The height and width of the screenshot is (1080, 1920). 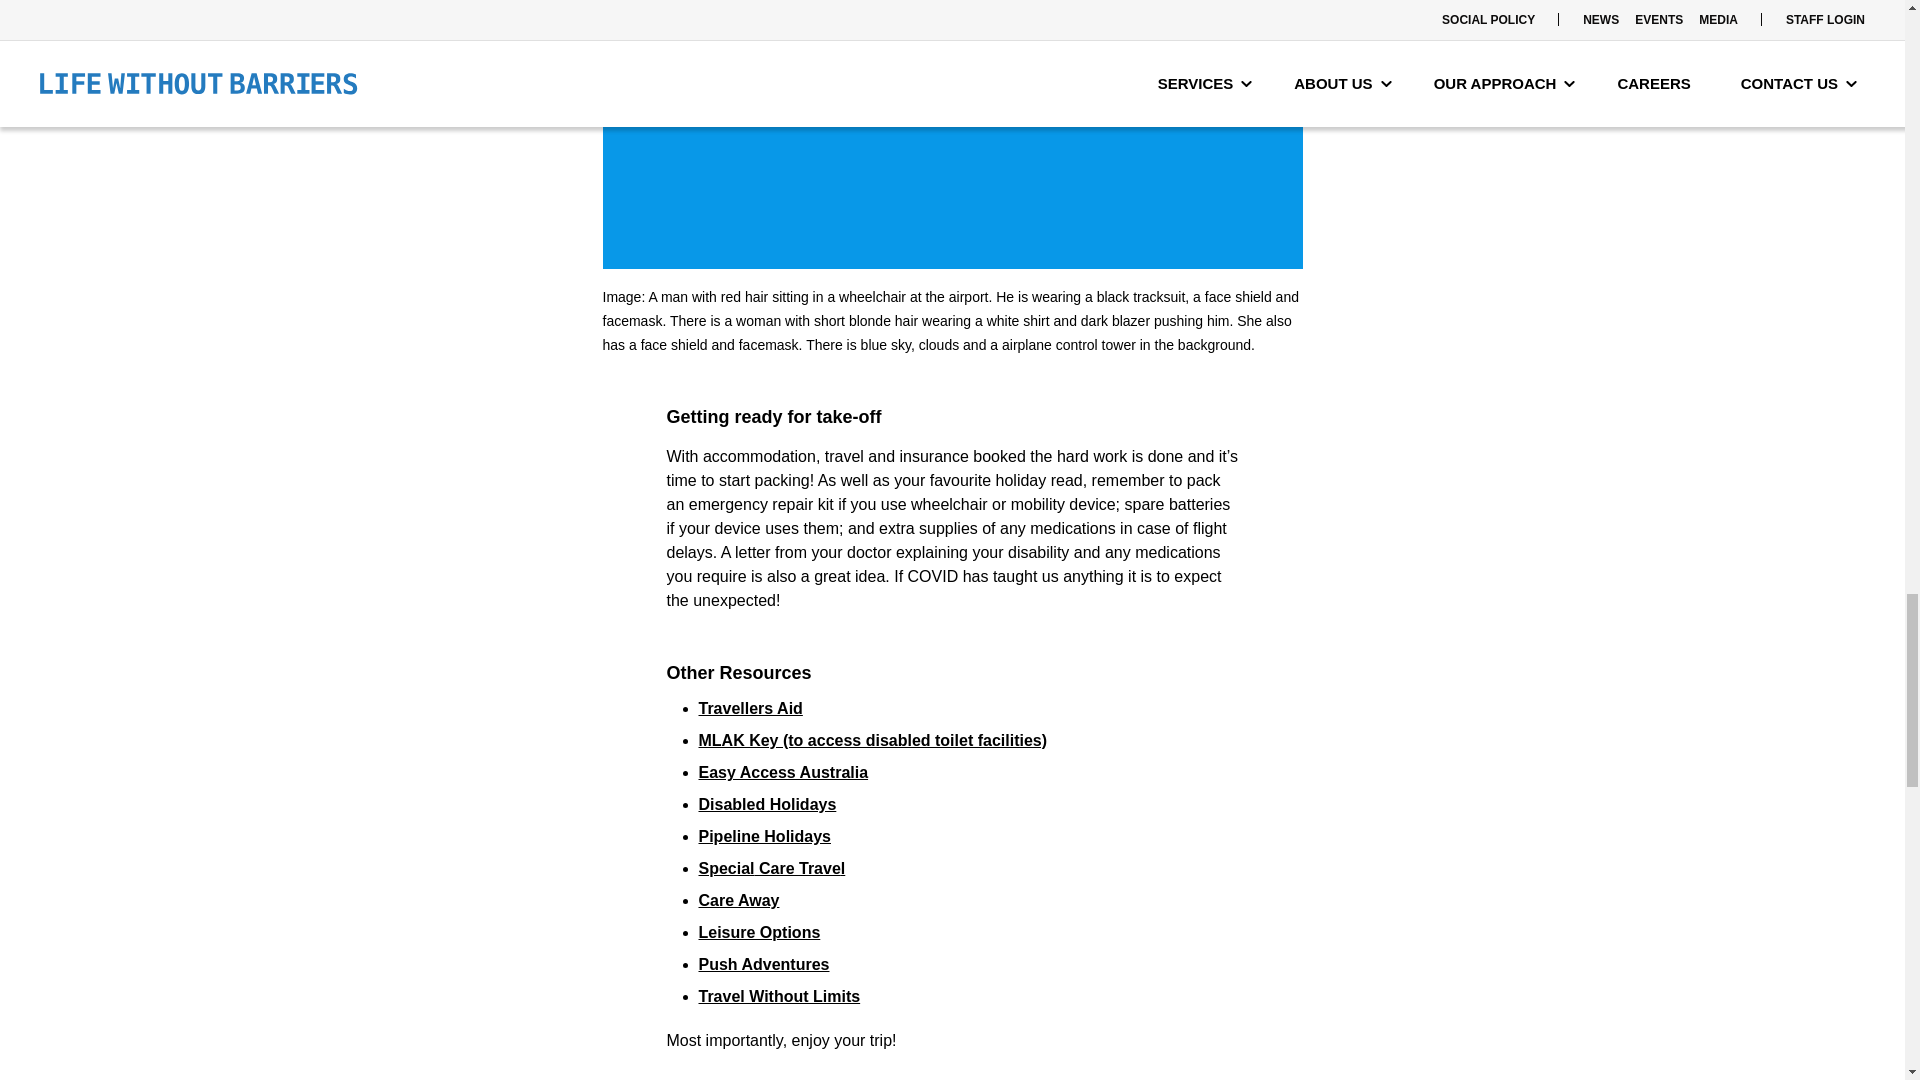 I want to click on Special, so click(x=726, y=868).